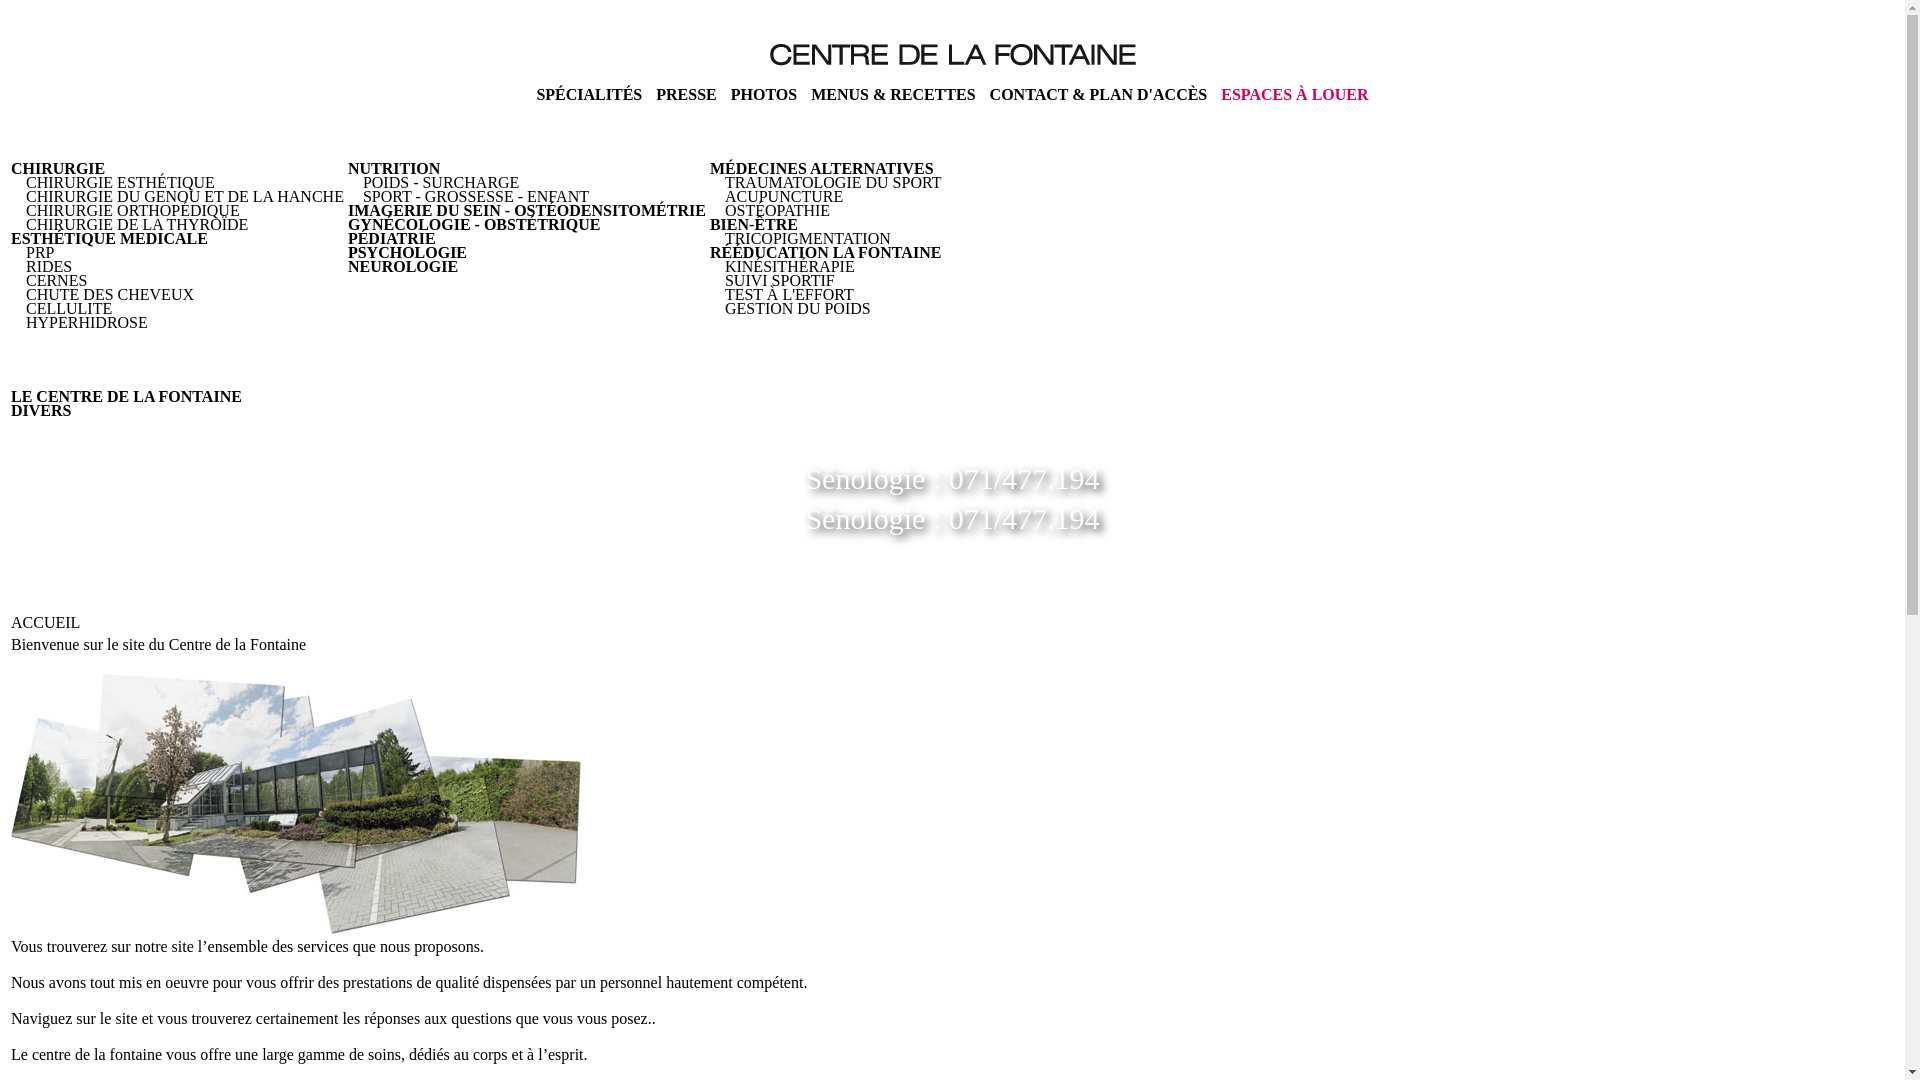 This screenshot has width=1920, height=1080. Describe the element at coordinates (798, 308) in the screenshot. I see `GESTION DU POIDS` at that location.